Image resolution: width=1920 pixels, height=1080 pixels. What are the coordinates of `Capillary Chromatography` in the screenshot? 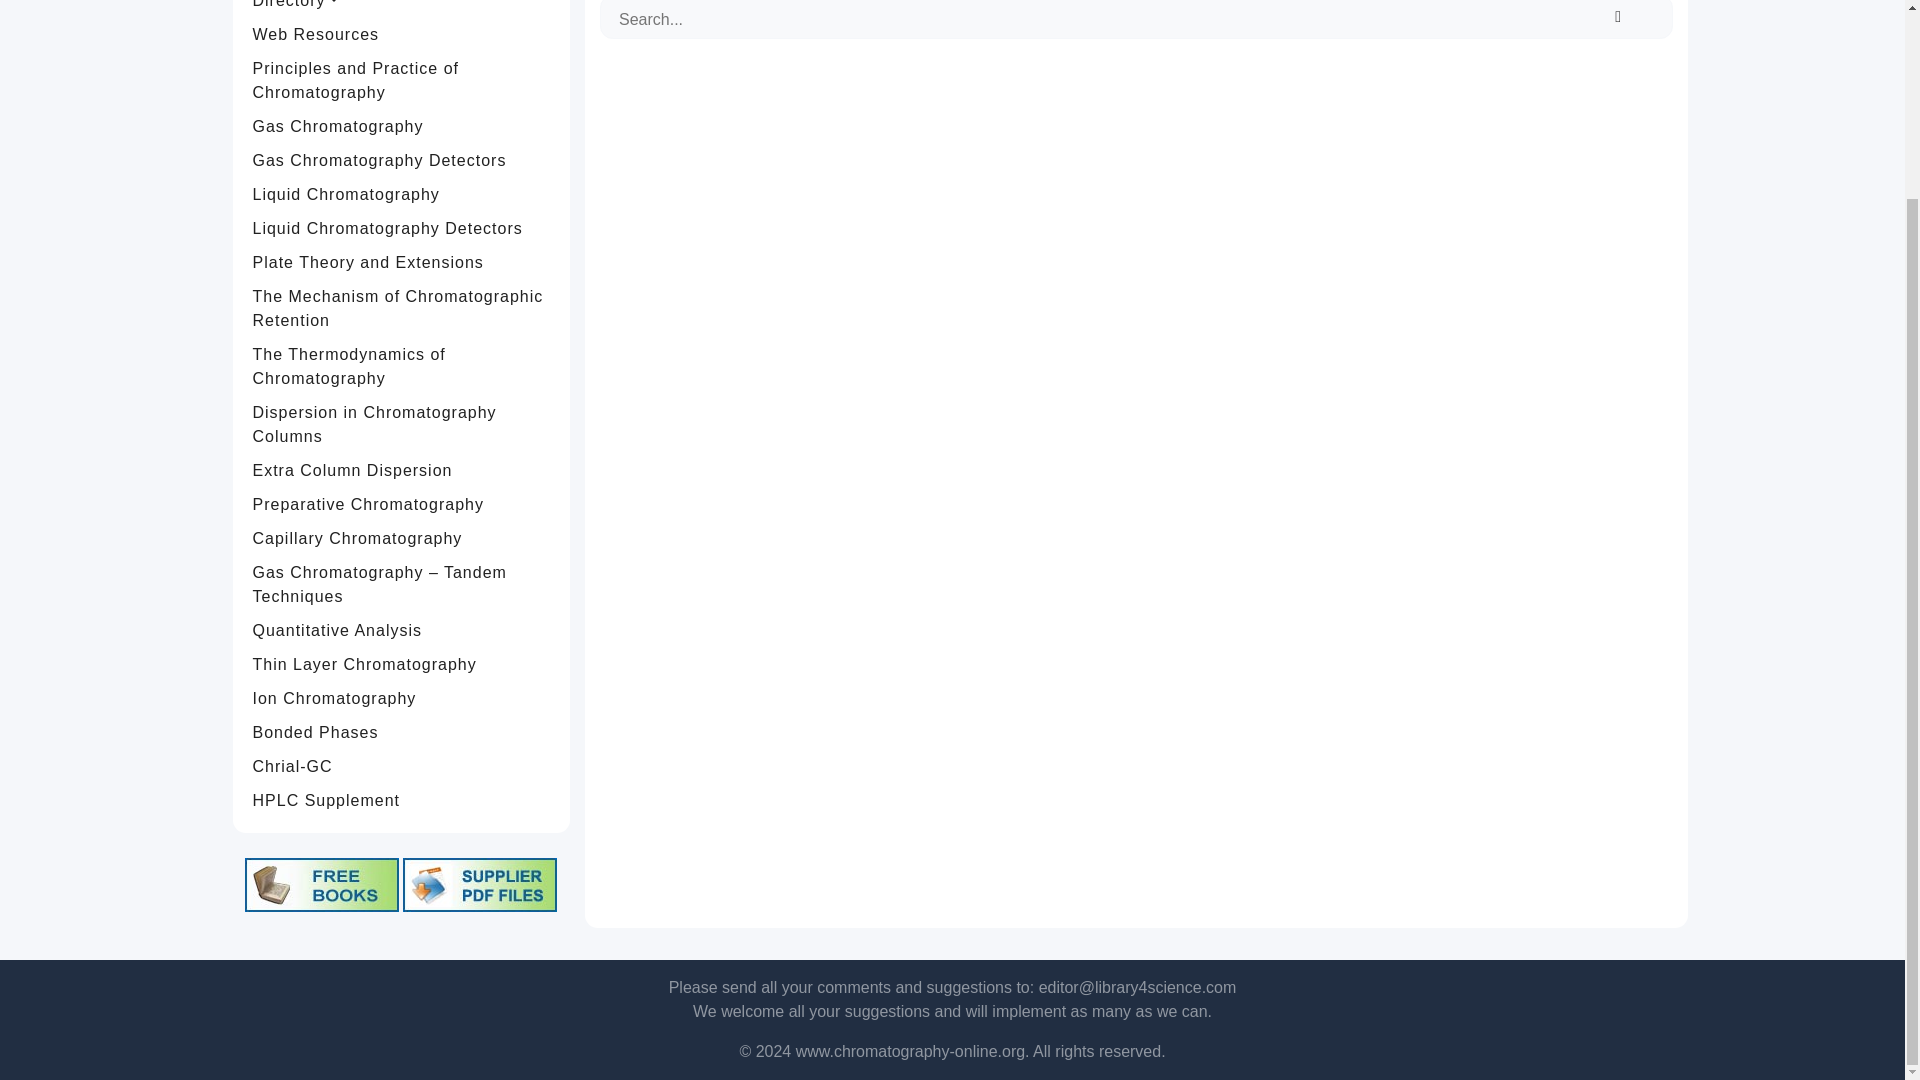 It's located at (402, 538).